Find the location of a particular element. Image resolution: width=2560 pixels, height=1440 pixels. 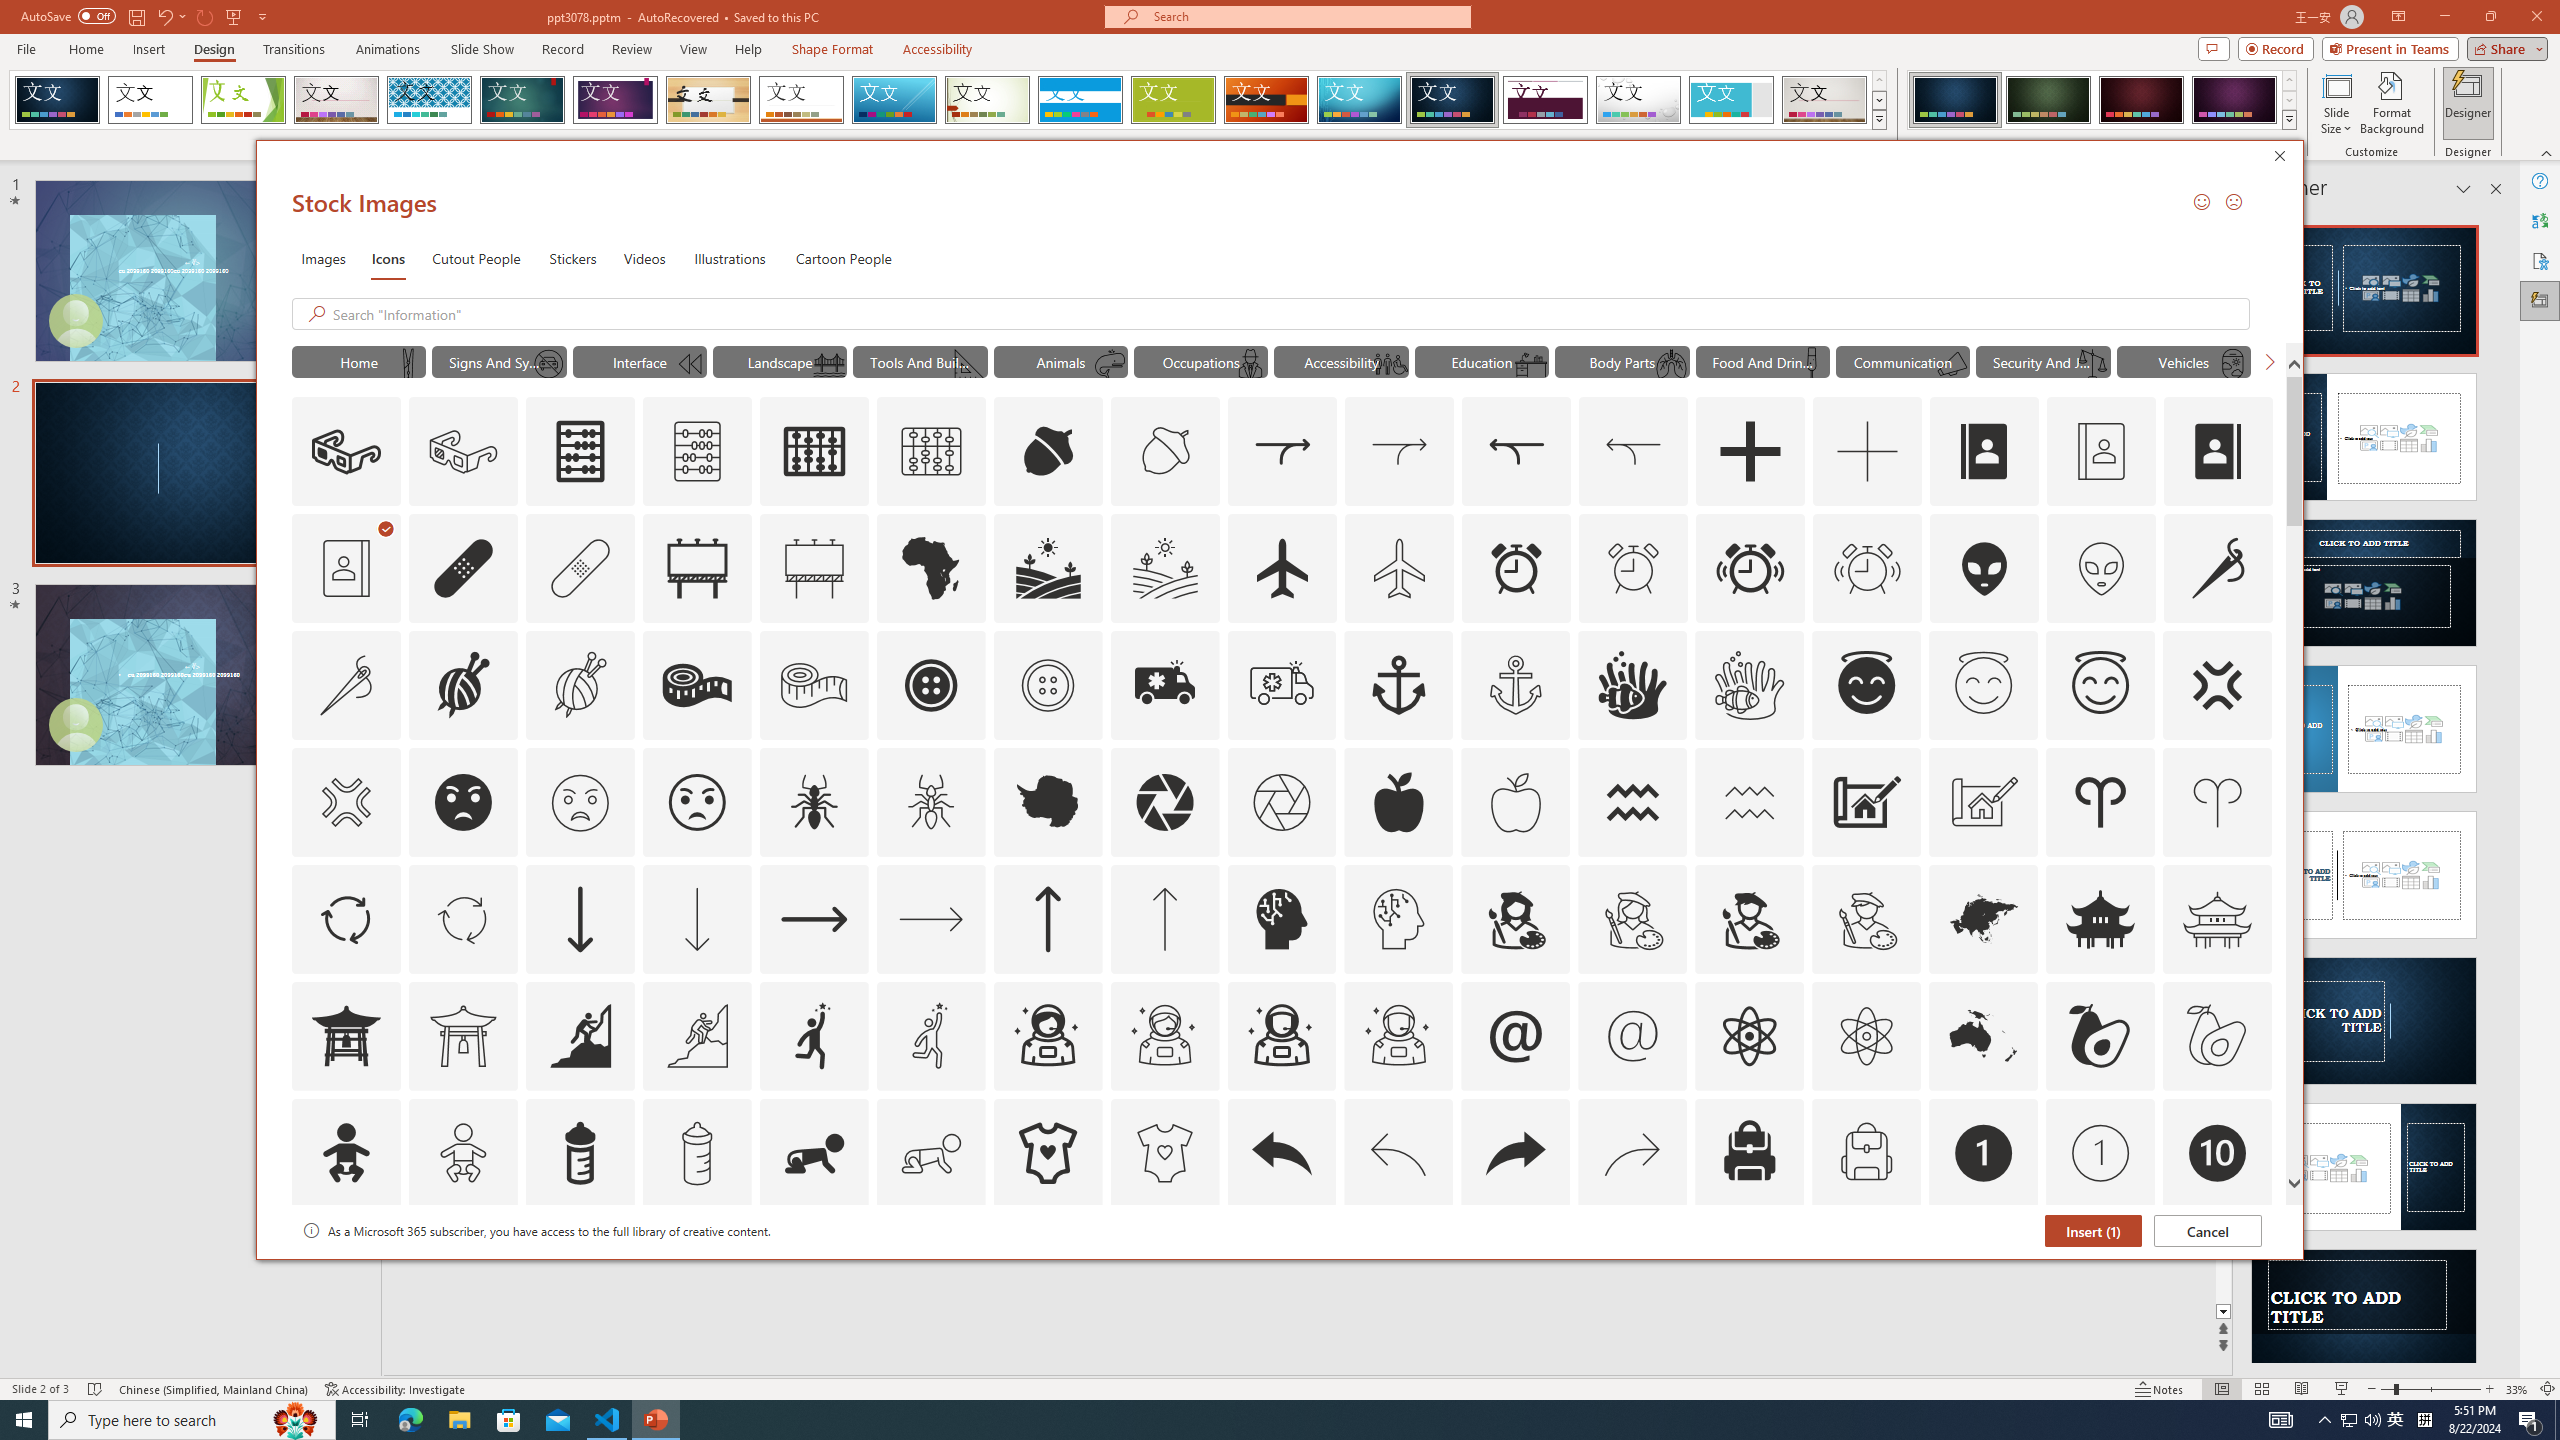

AutomationID: Icons_Back_RTL is located at coordinates (1515, 1153).